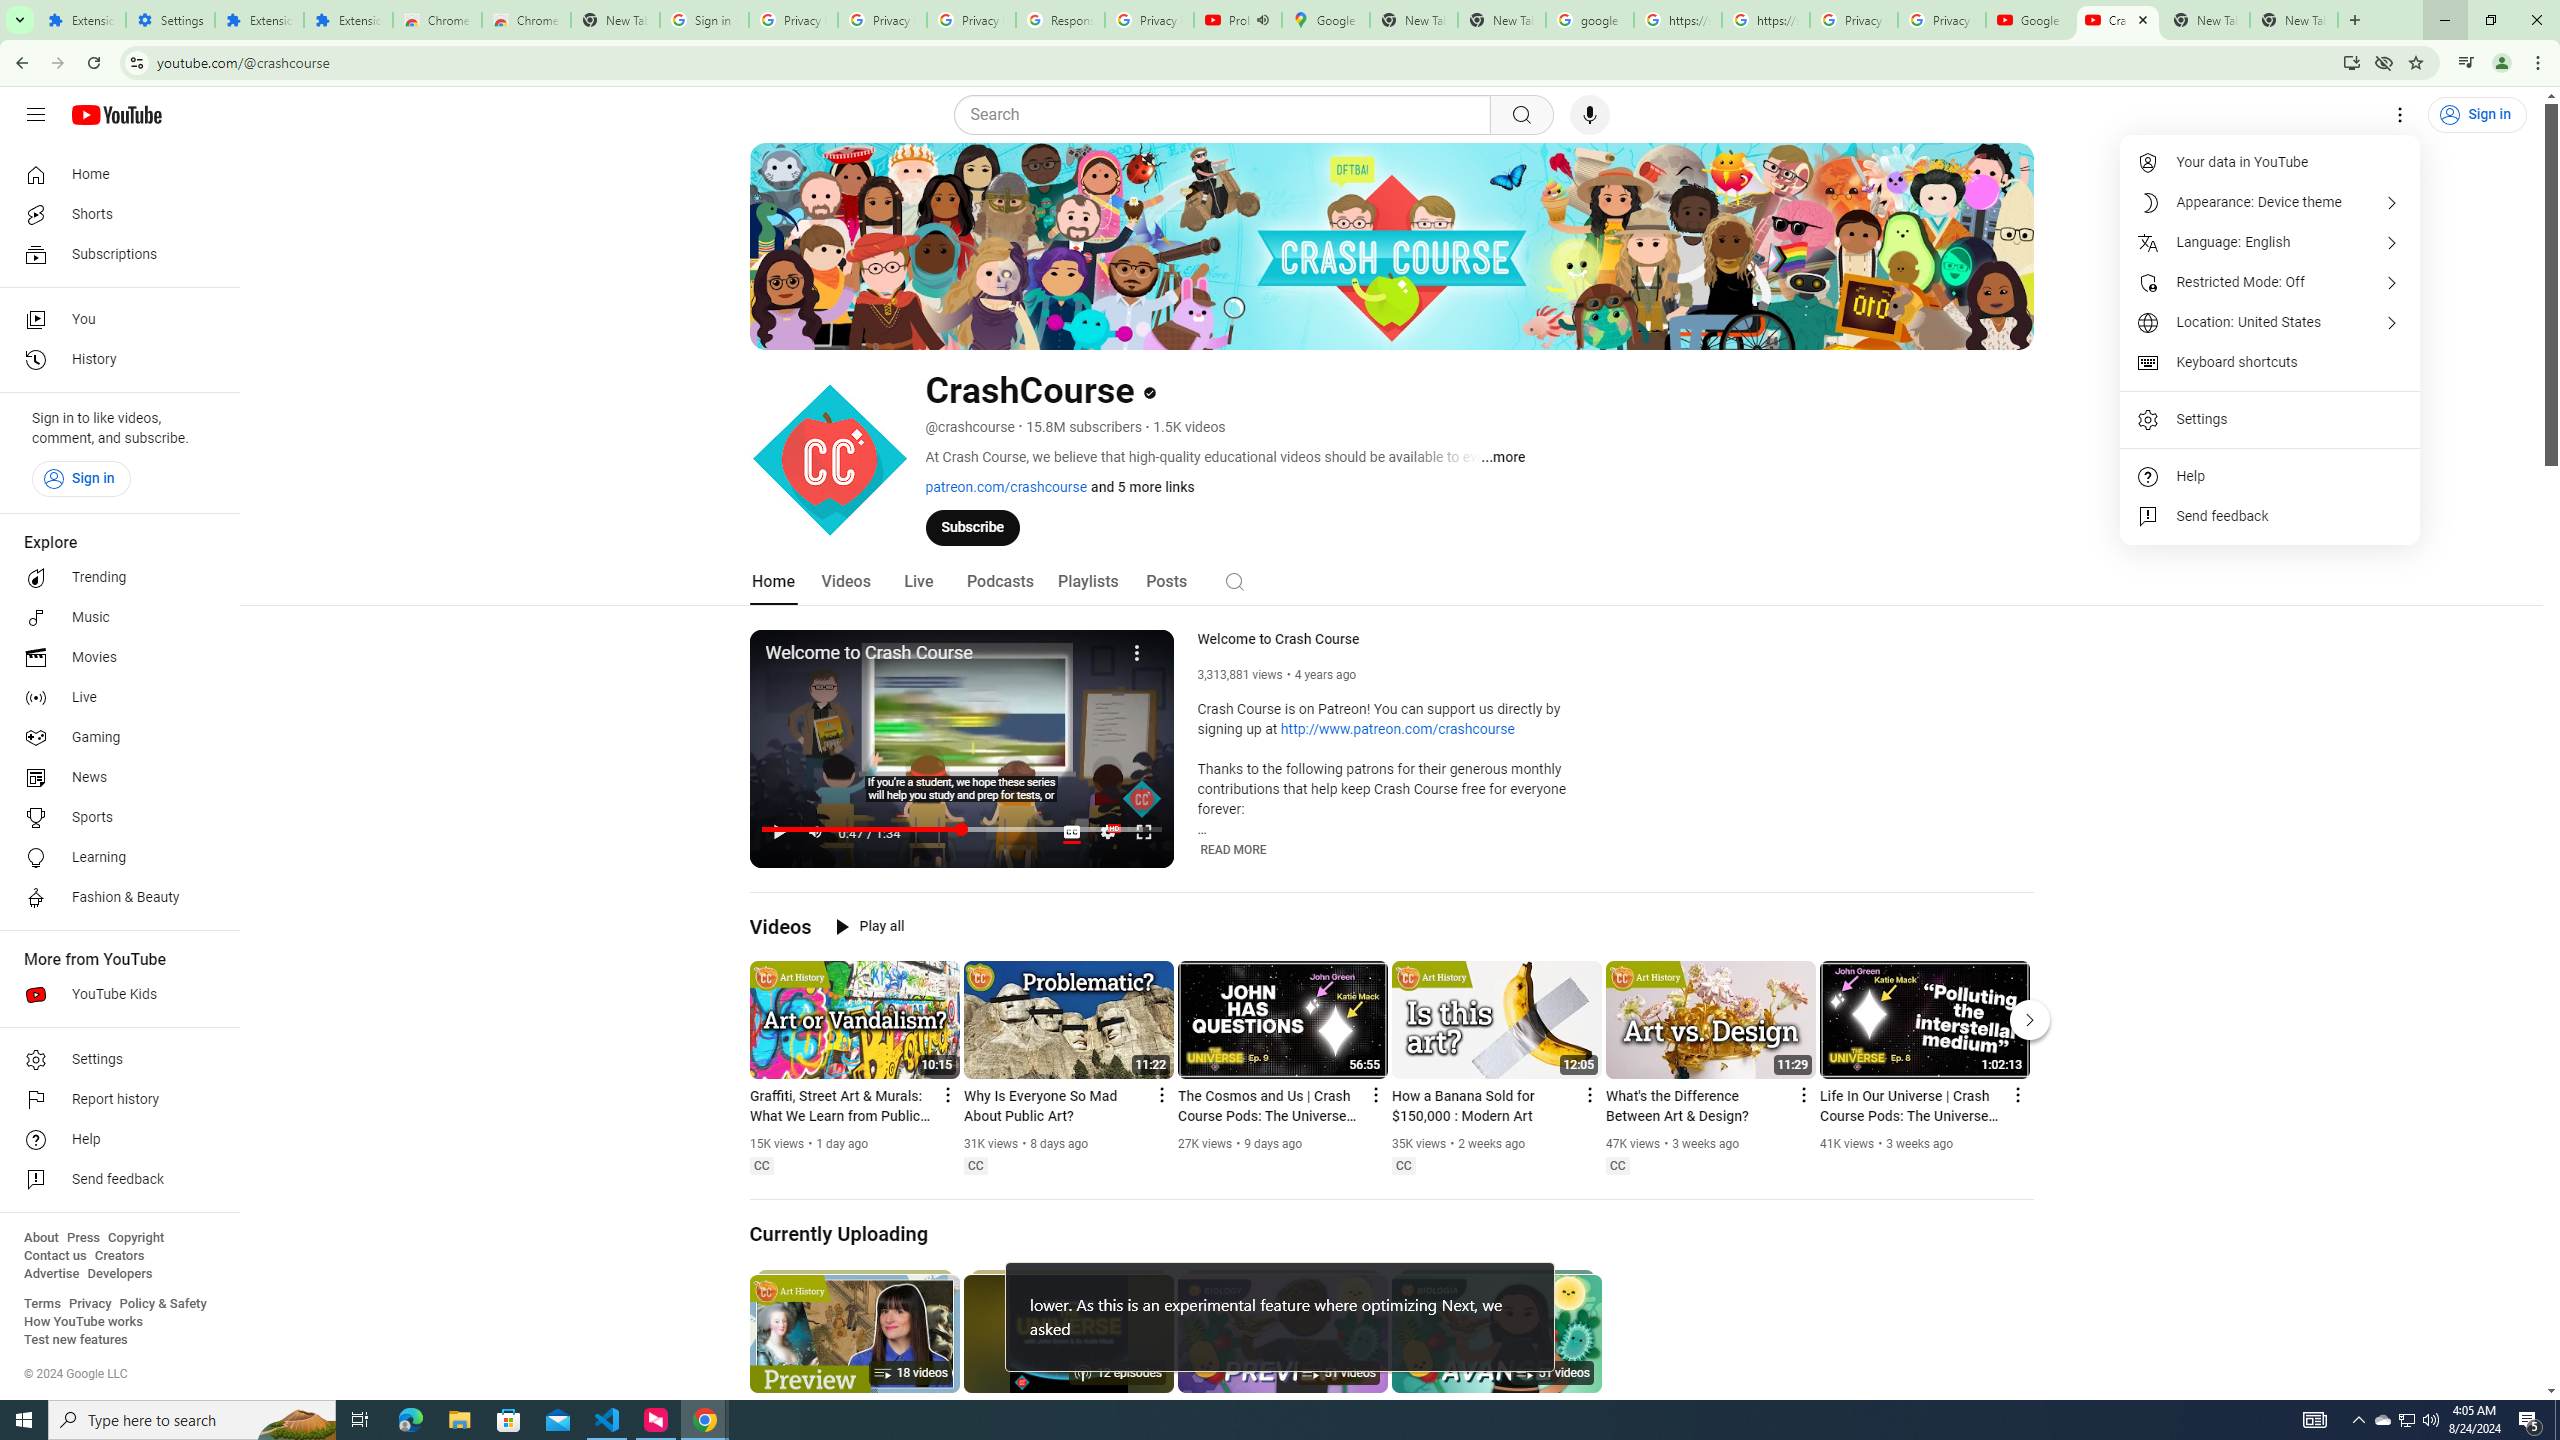 This screenshot has width=2560, height=1440. I want to click on Language: English, so click(2270, 243).